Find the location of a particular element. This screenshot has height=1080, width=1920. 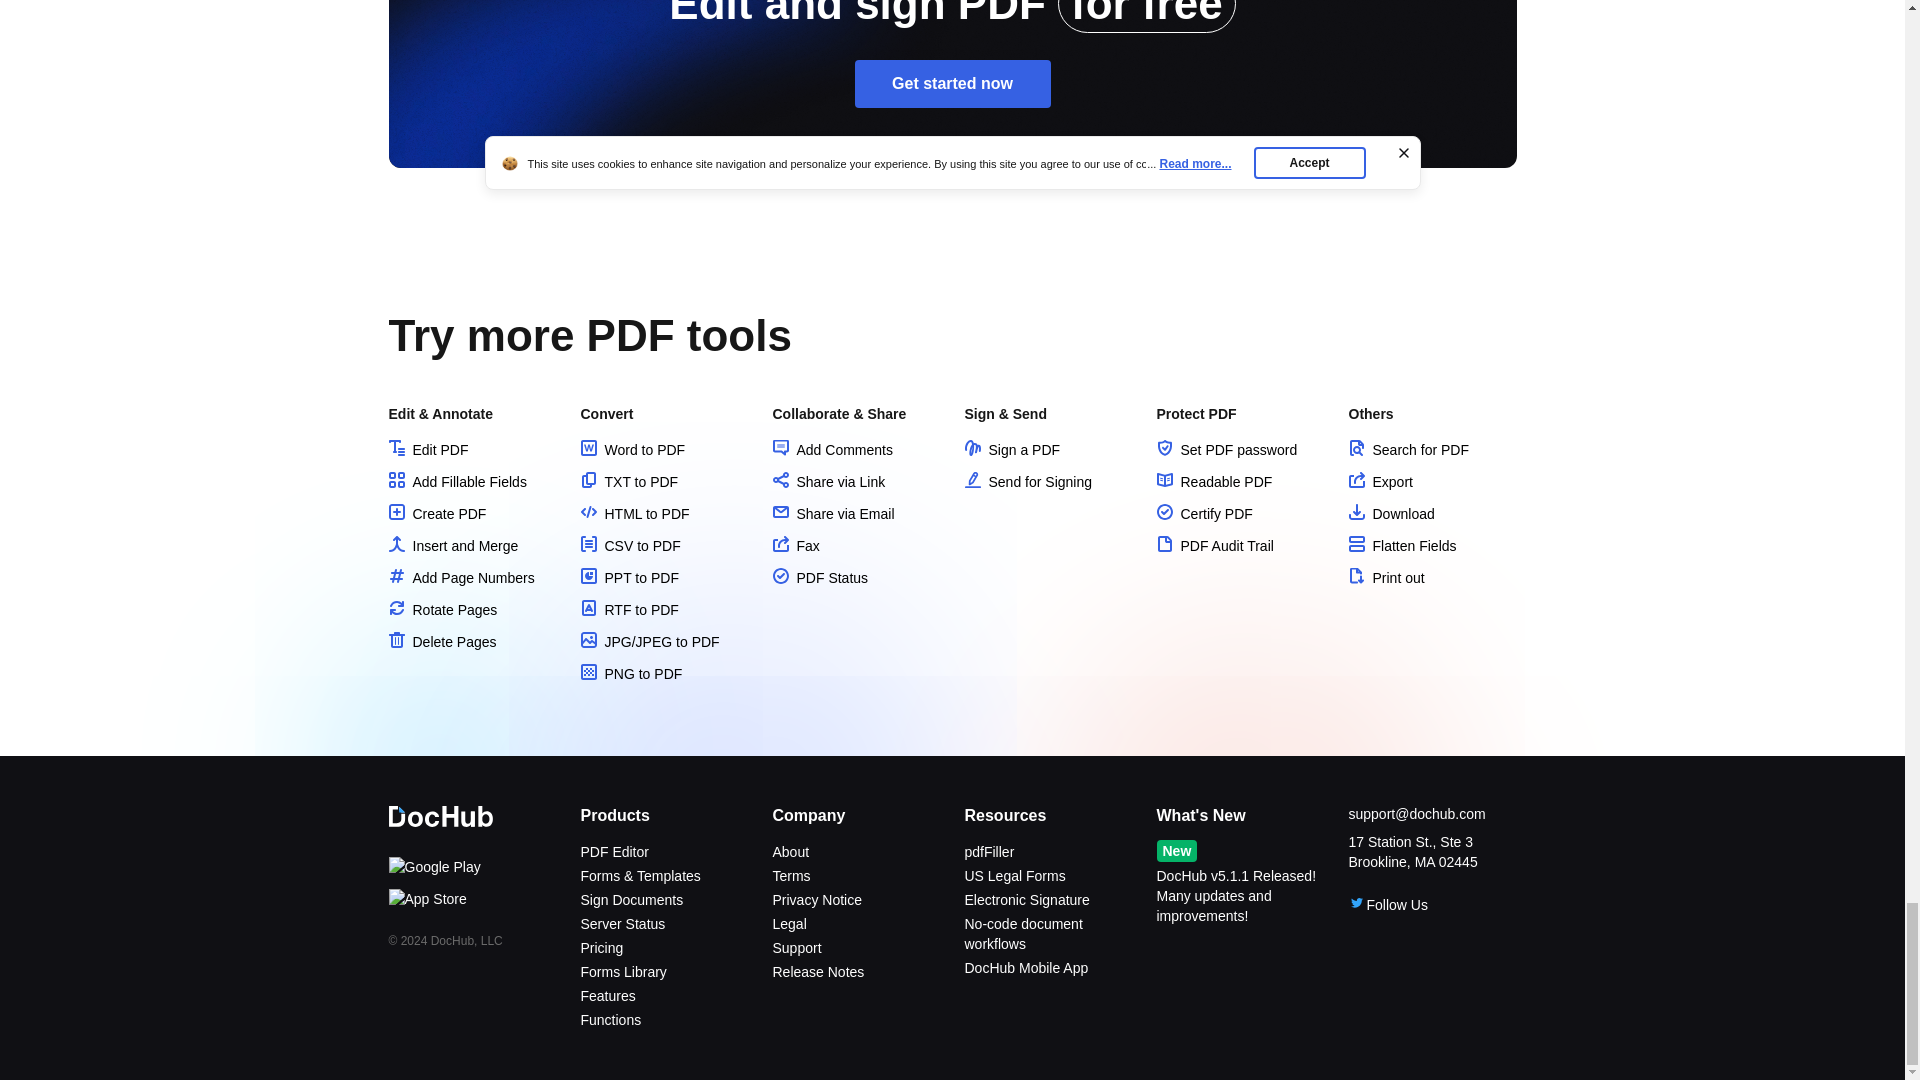

Edit PDF is located at coordinates (428, 449).